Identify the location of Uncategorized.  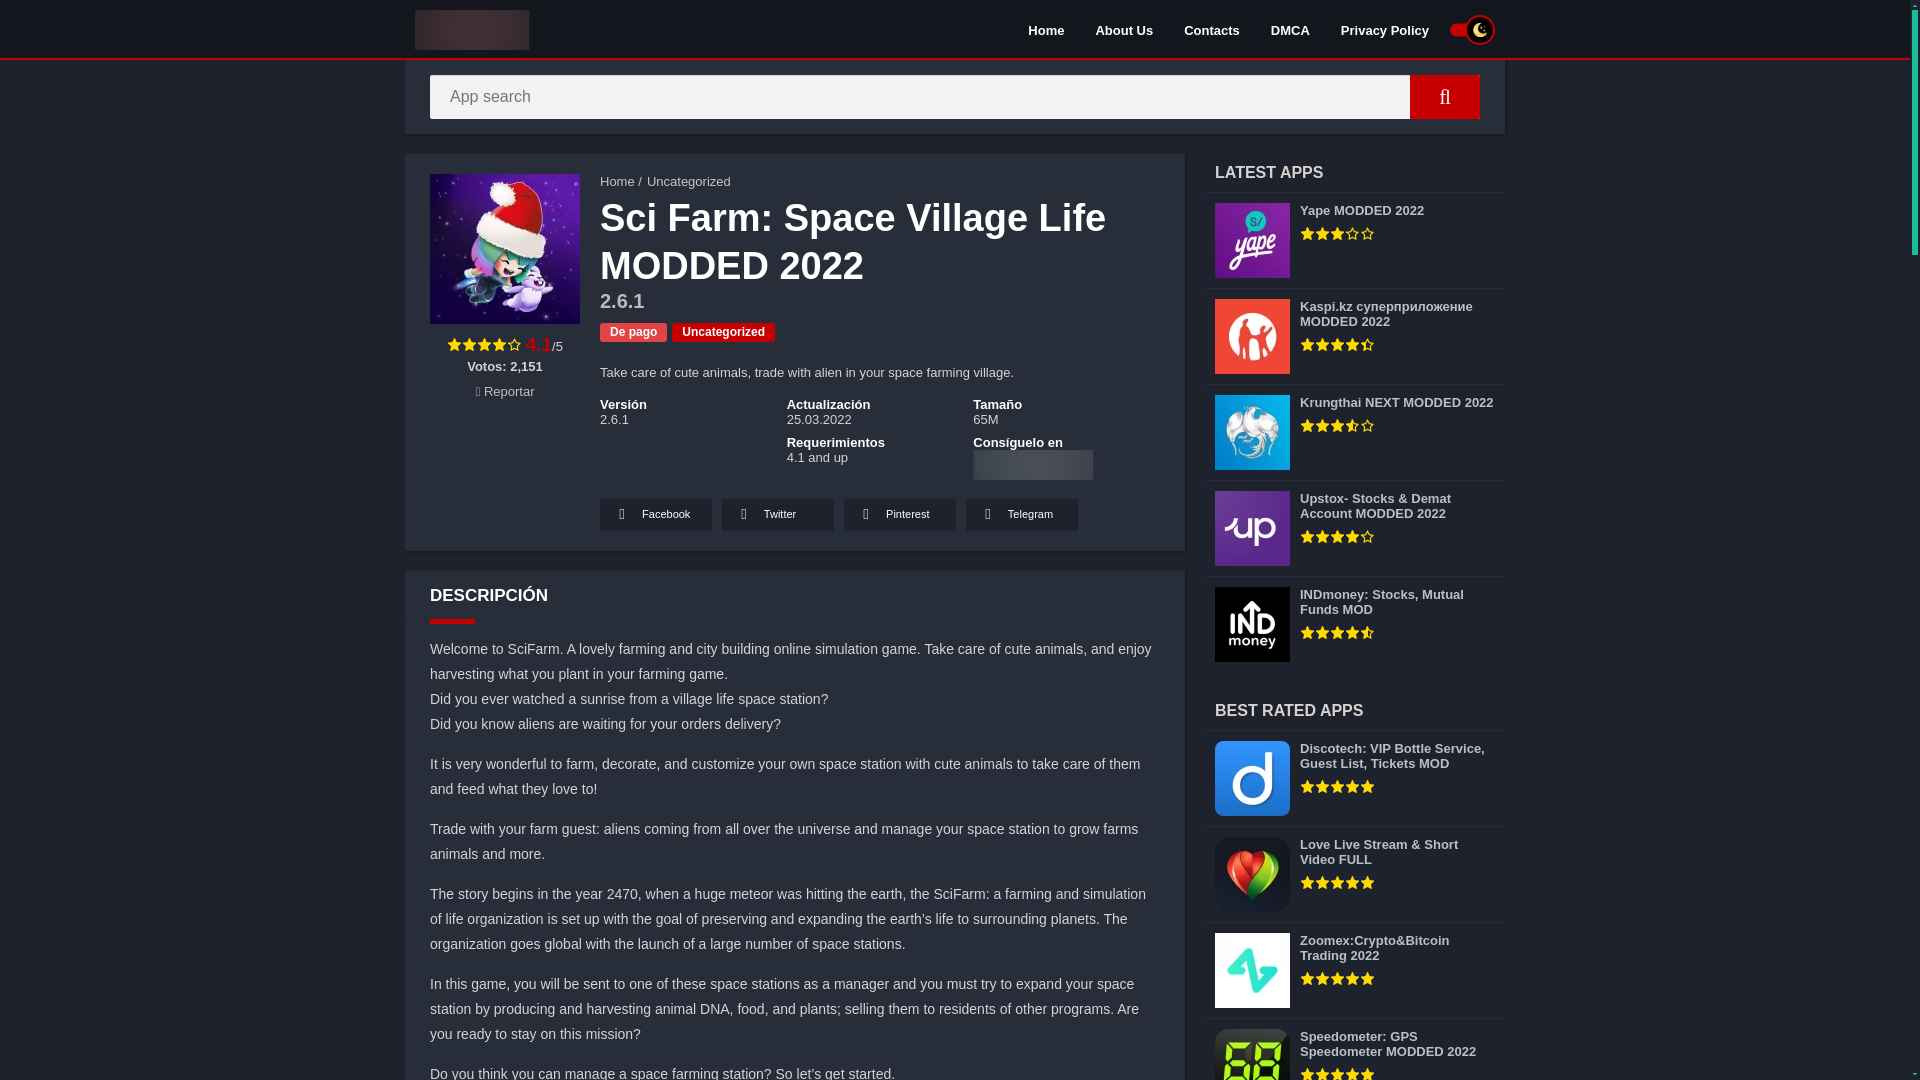
(724, 332).